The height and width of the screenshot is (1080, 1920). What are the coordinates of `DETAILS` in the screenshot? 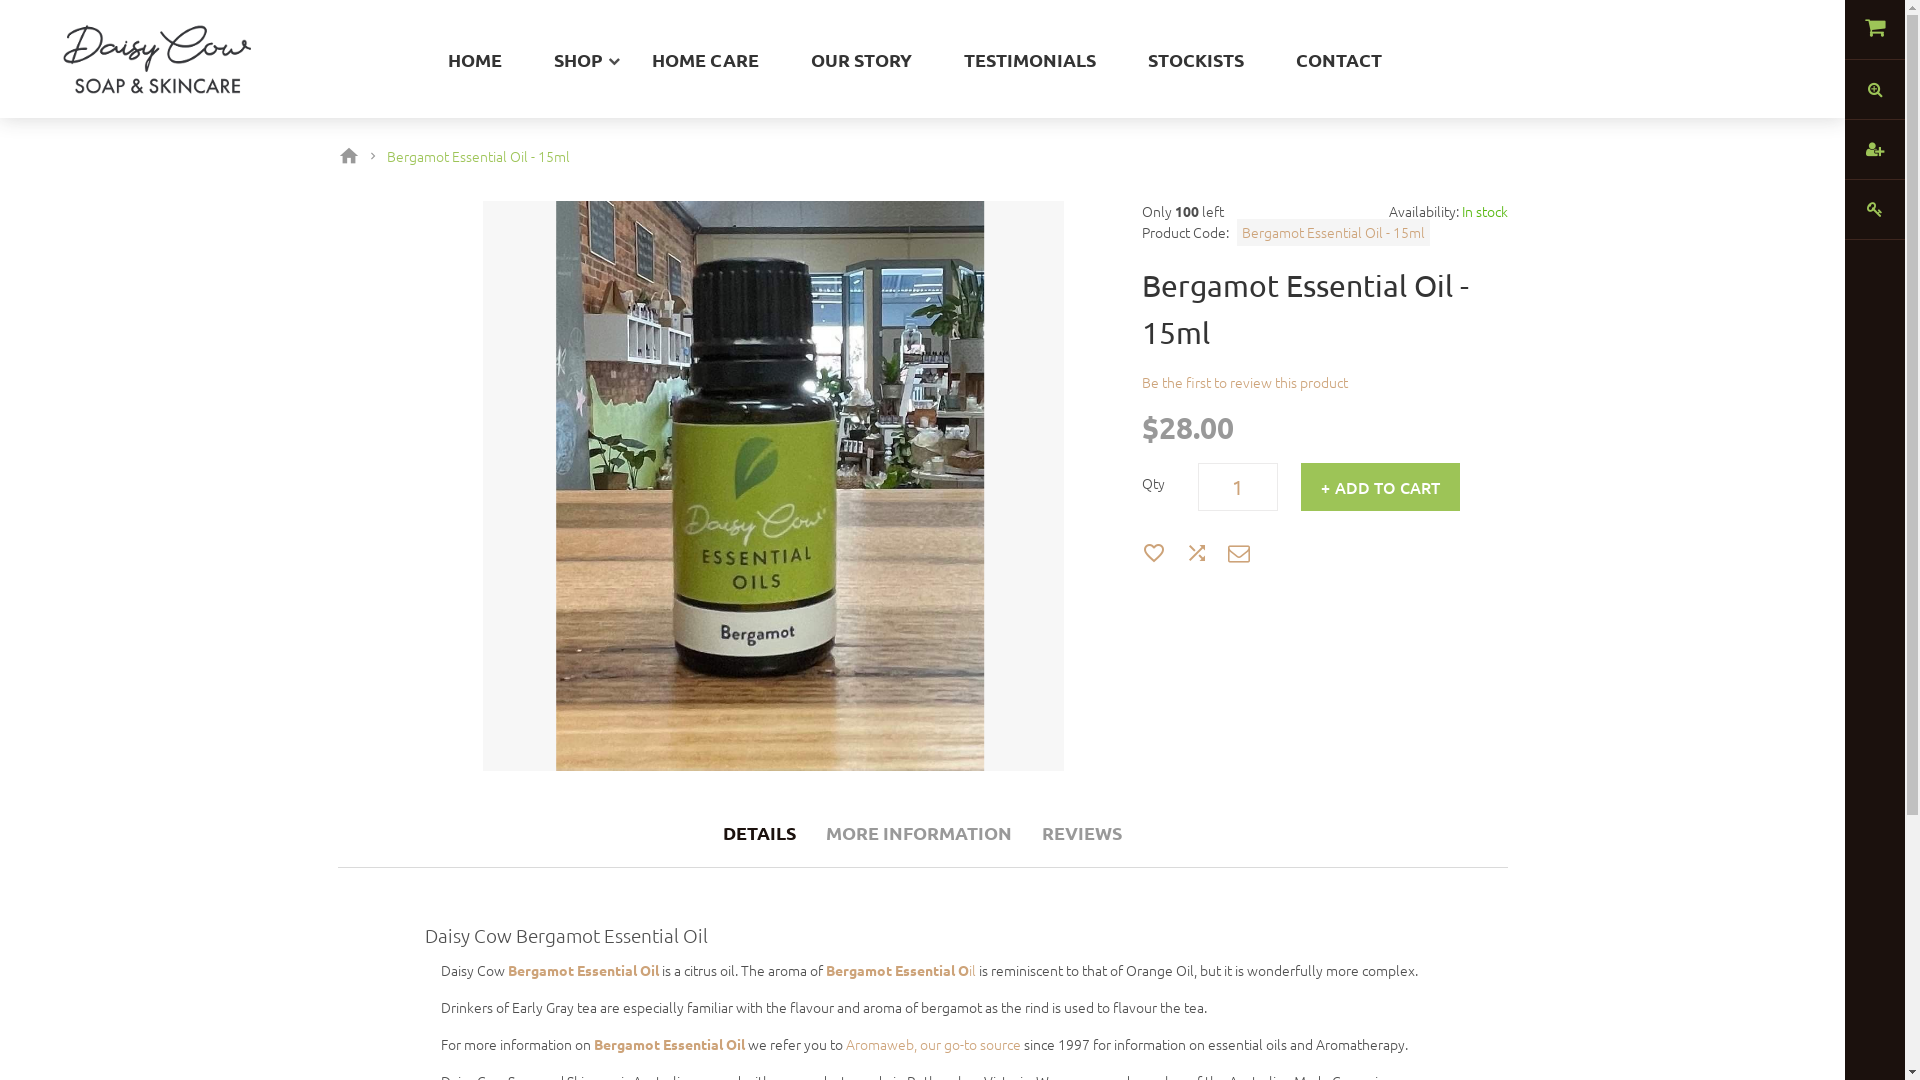 It's located at (760, 832).